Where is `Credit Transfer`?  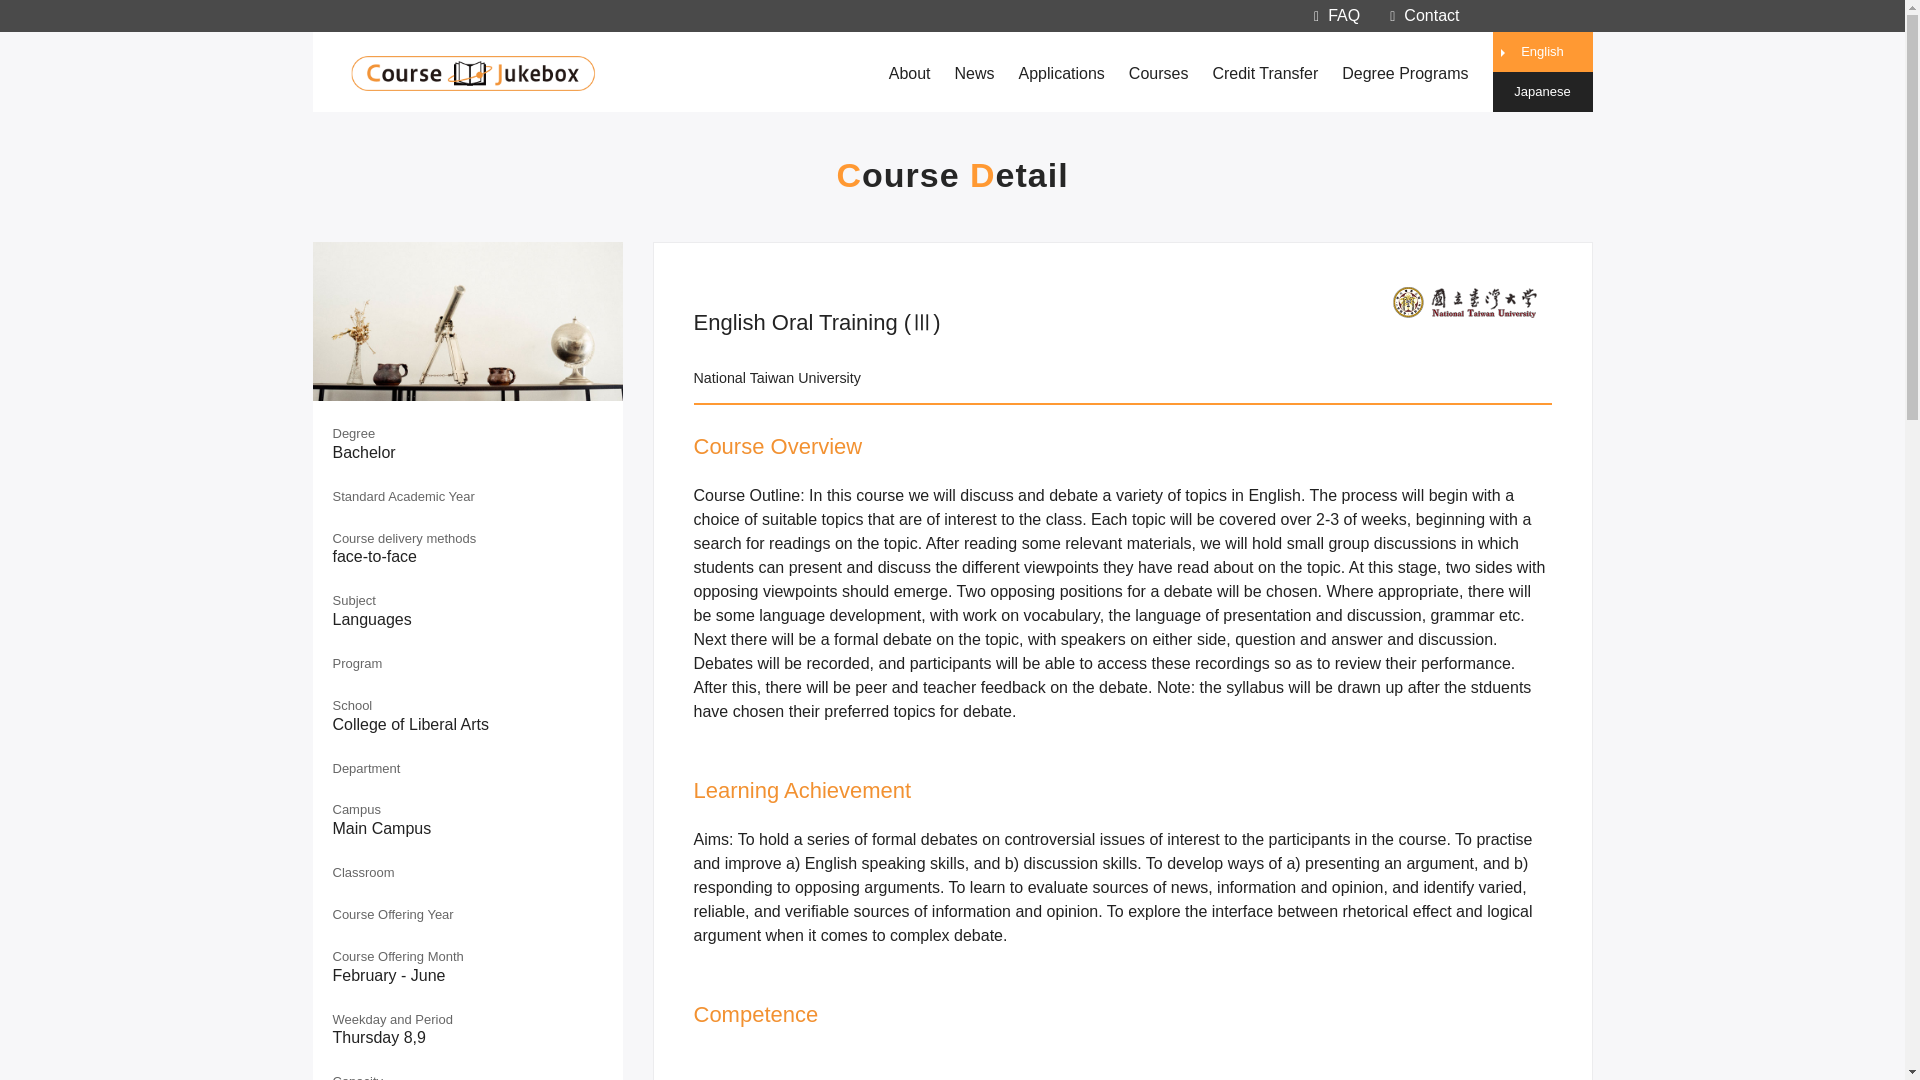 Credit Transfer is located at coordinates (1264, 73).